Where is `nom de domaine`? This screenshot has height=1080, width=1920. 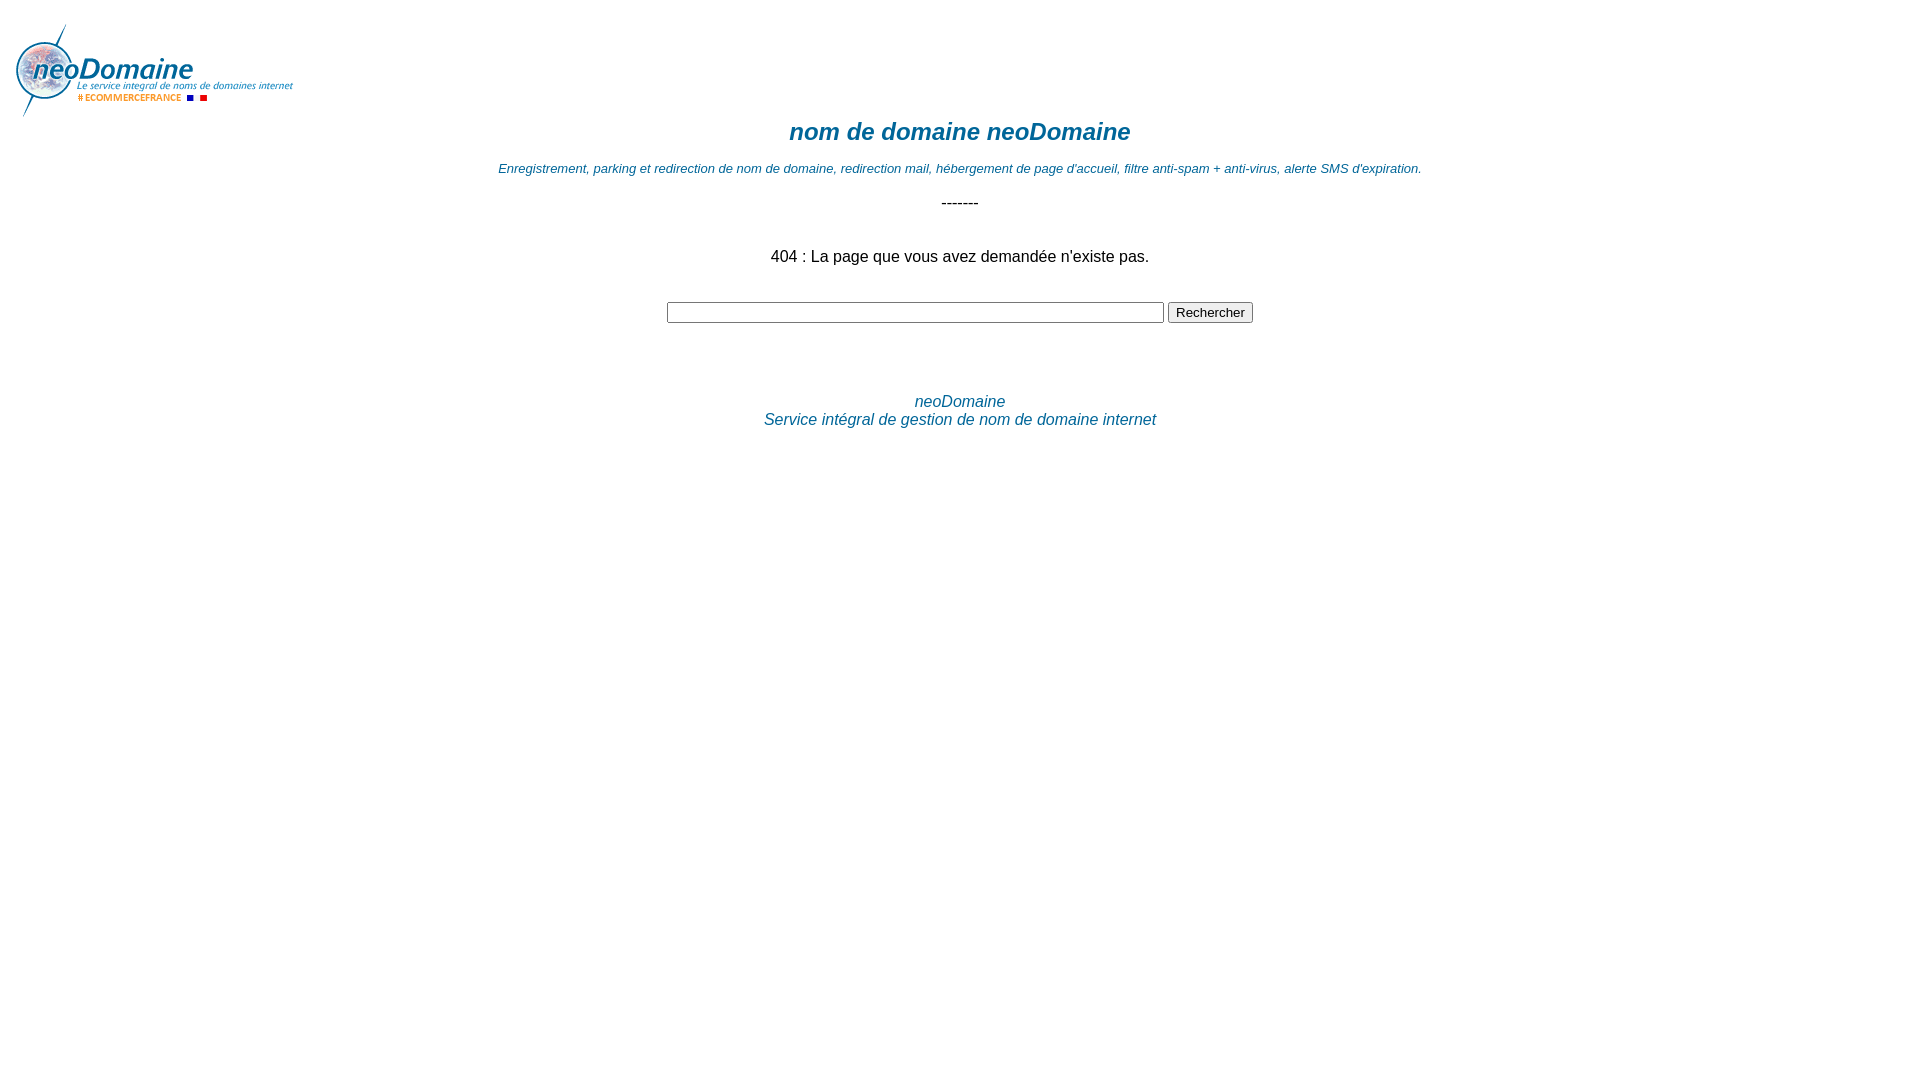 nom de domaine is located at coordinates (218, 63).